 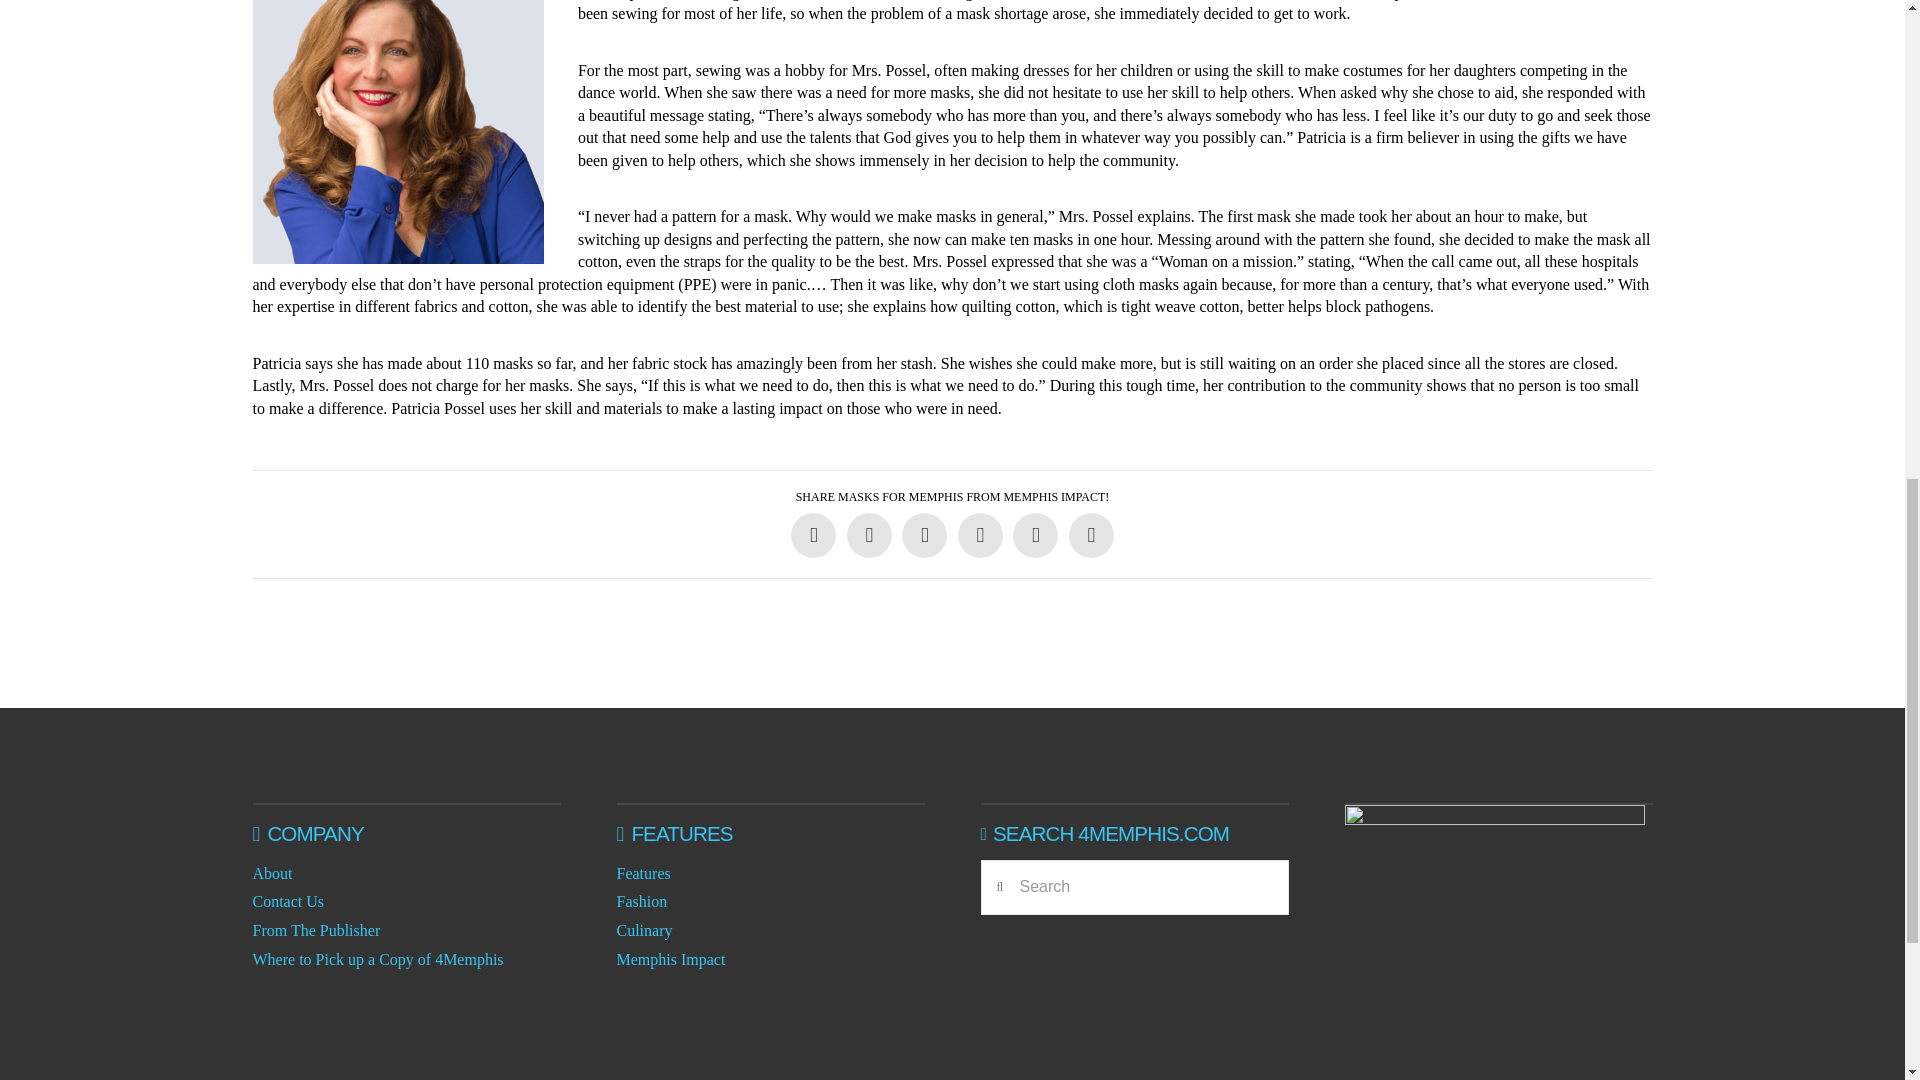 What do you see at coordinates (869, 536) in the screenshot?
I see `Share on Twitter` at bounding box center [869, 536].